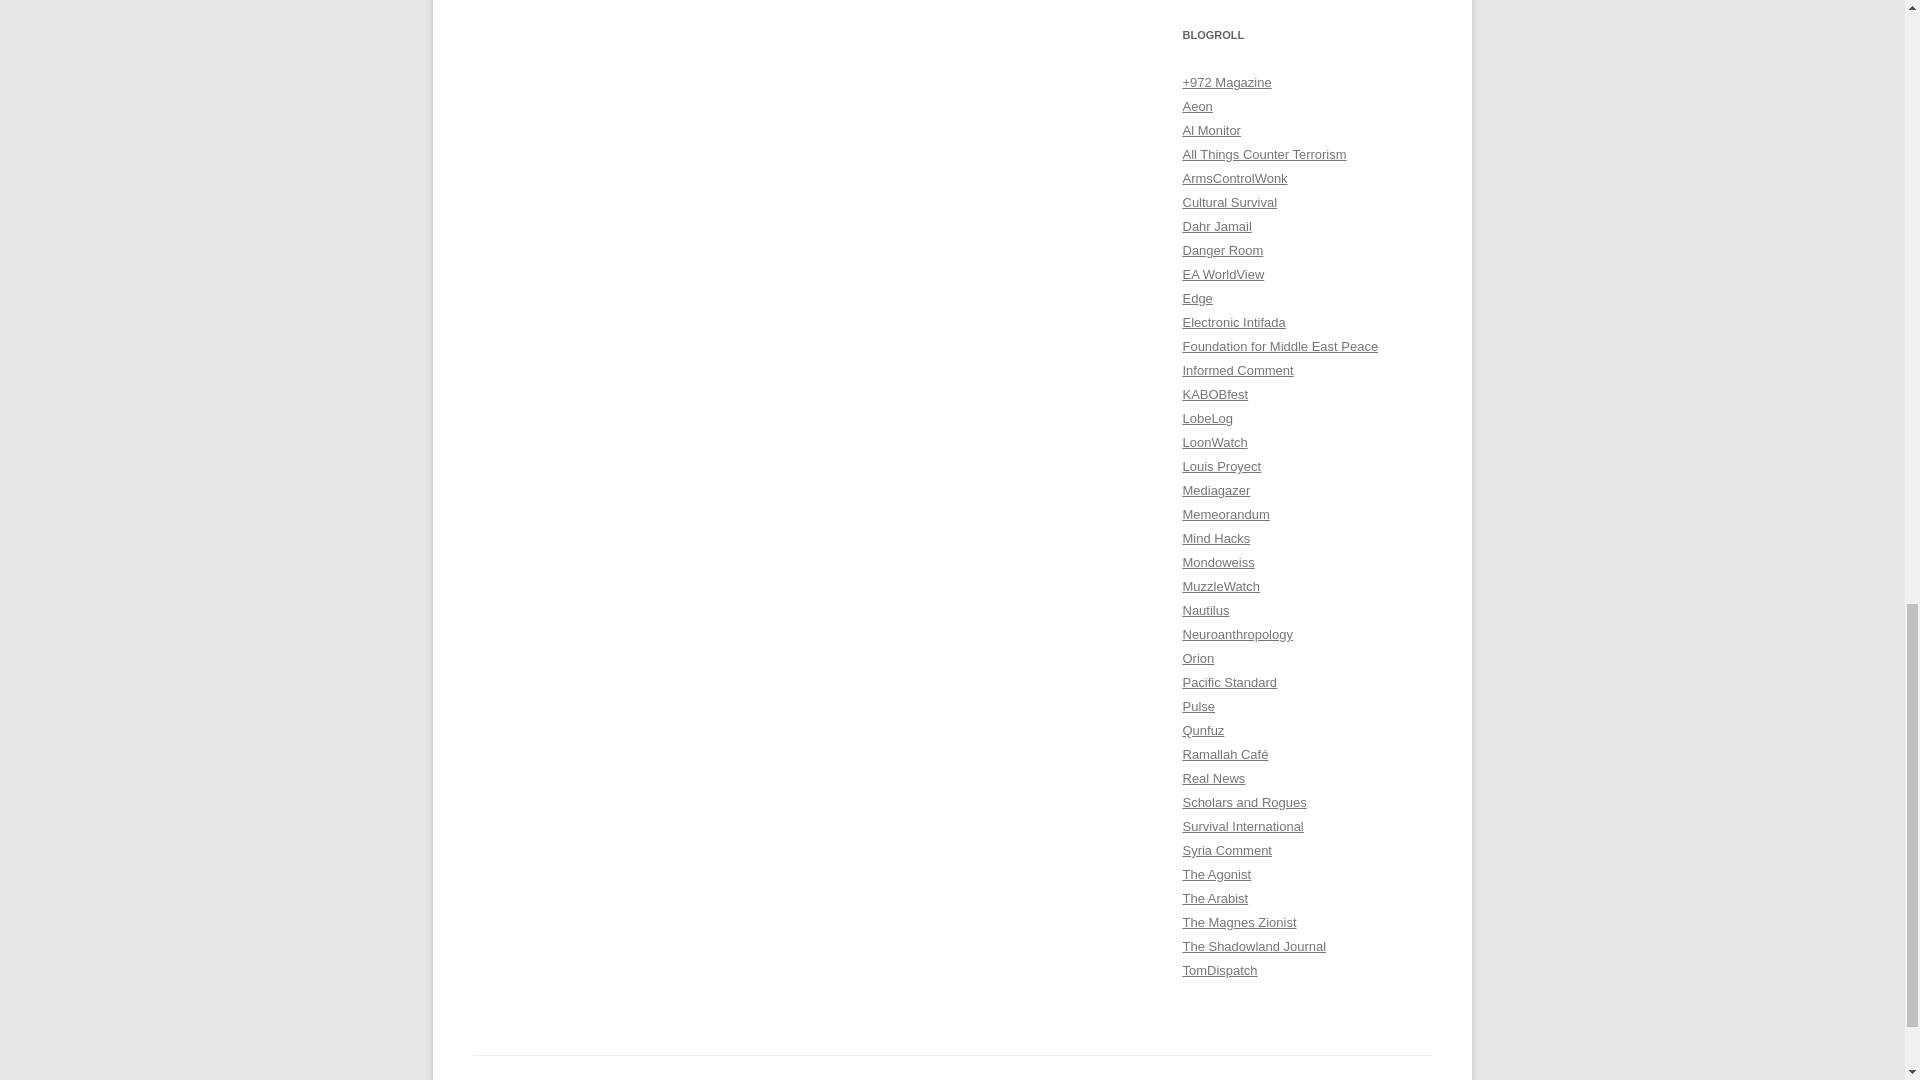 This screenshot has height=1080, width=1920. Describe the element at coordinates (1233, 322) in the screenshot. I see `Electronic Intifada` at that location.